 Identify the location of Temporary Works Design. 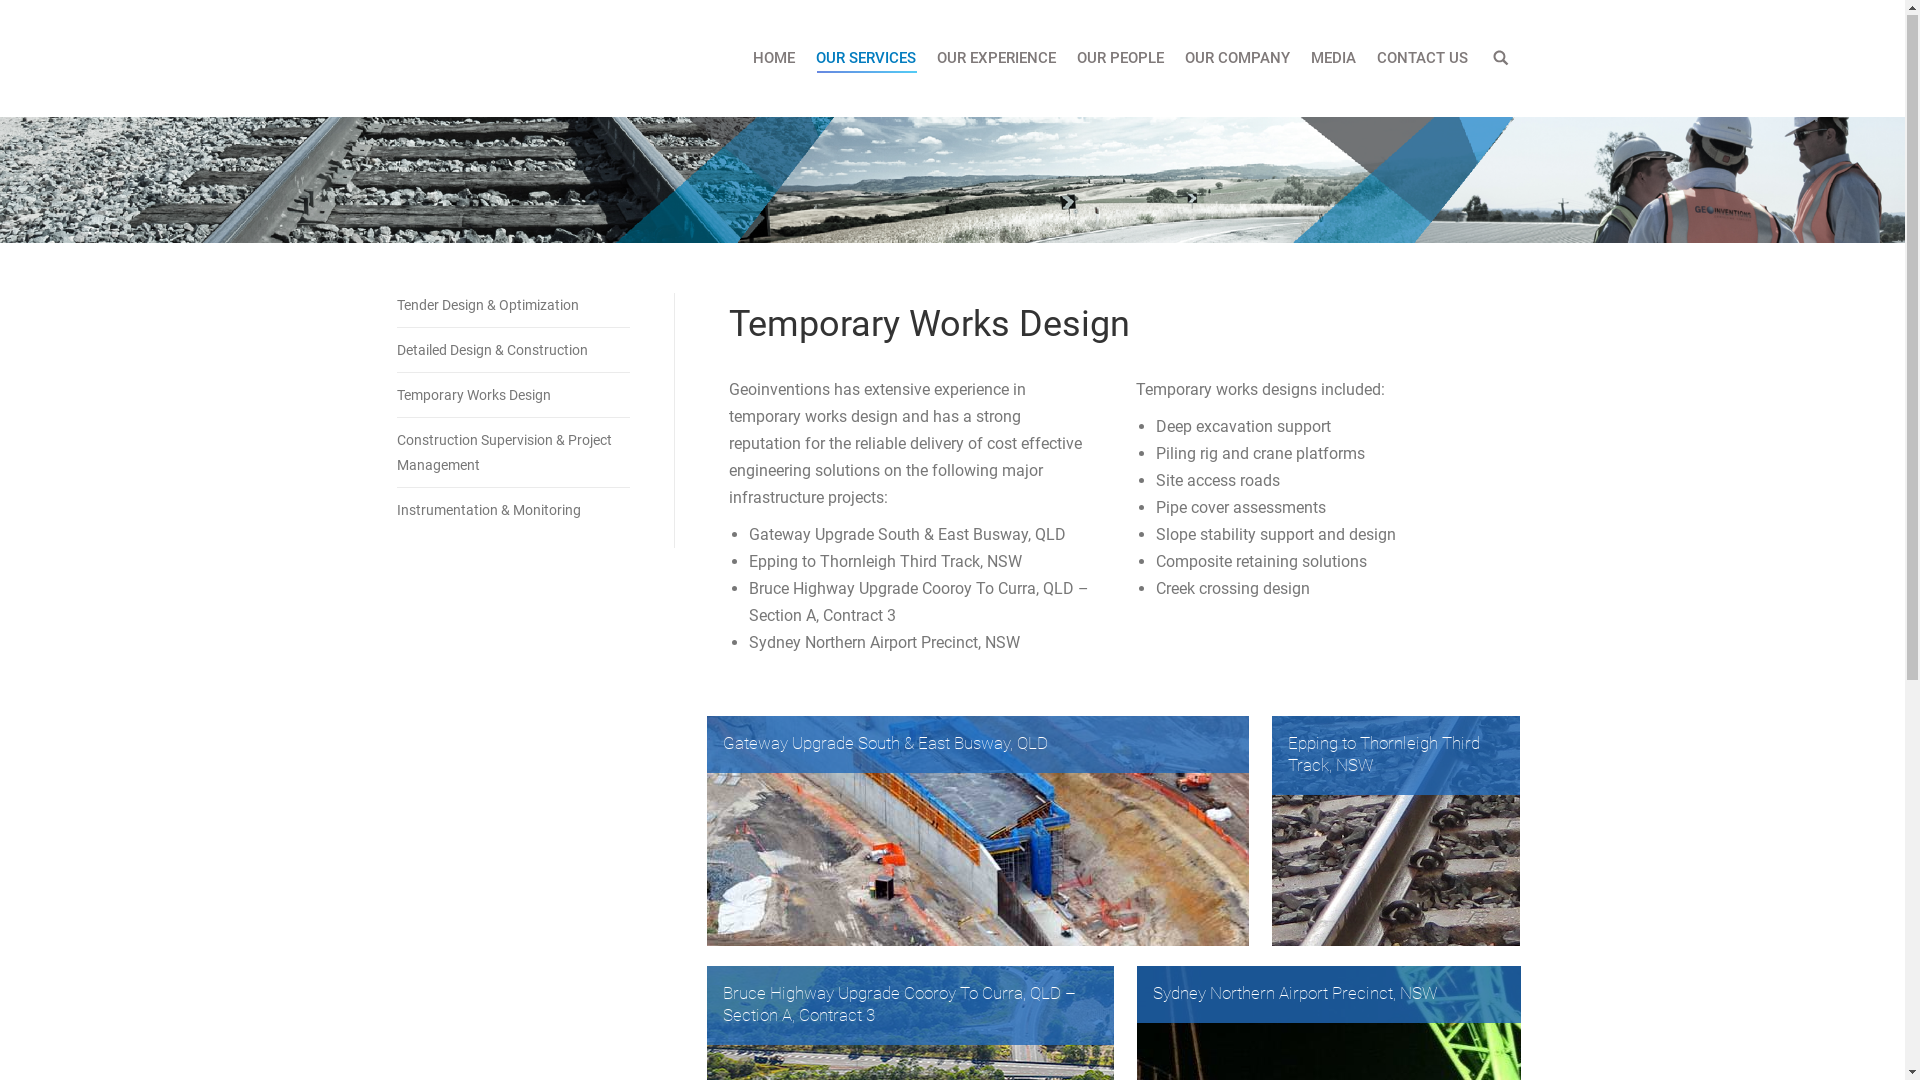
(480, 396).